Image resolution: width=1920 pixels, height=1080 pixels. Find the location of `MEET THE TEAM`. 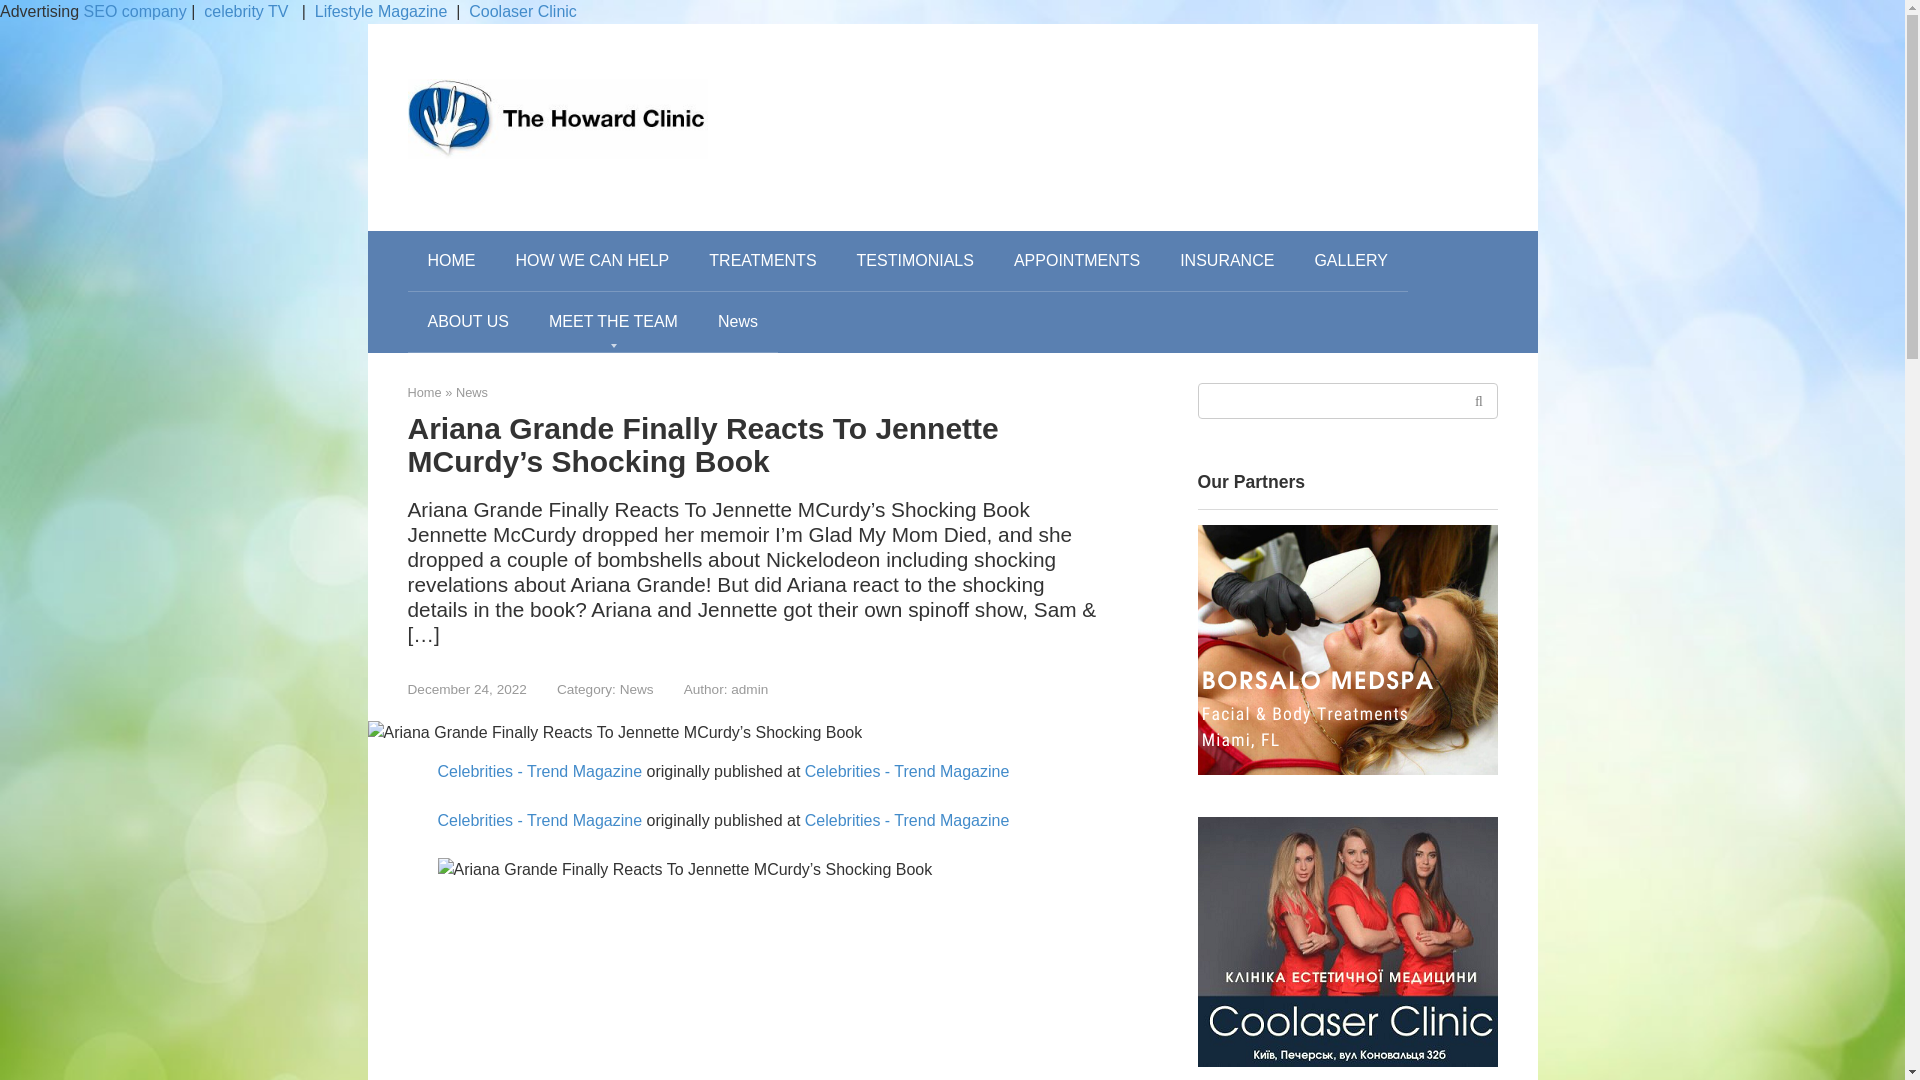

MEET THE TEAM is located at coordinates (614, 322).